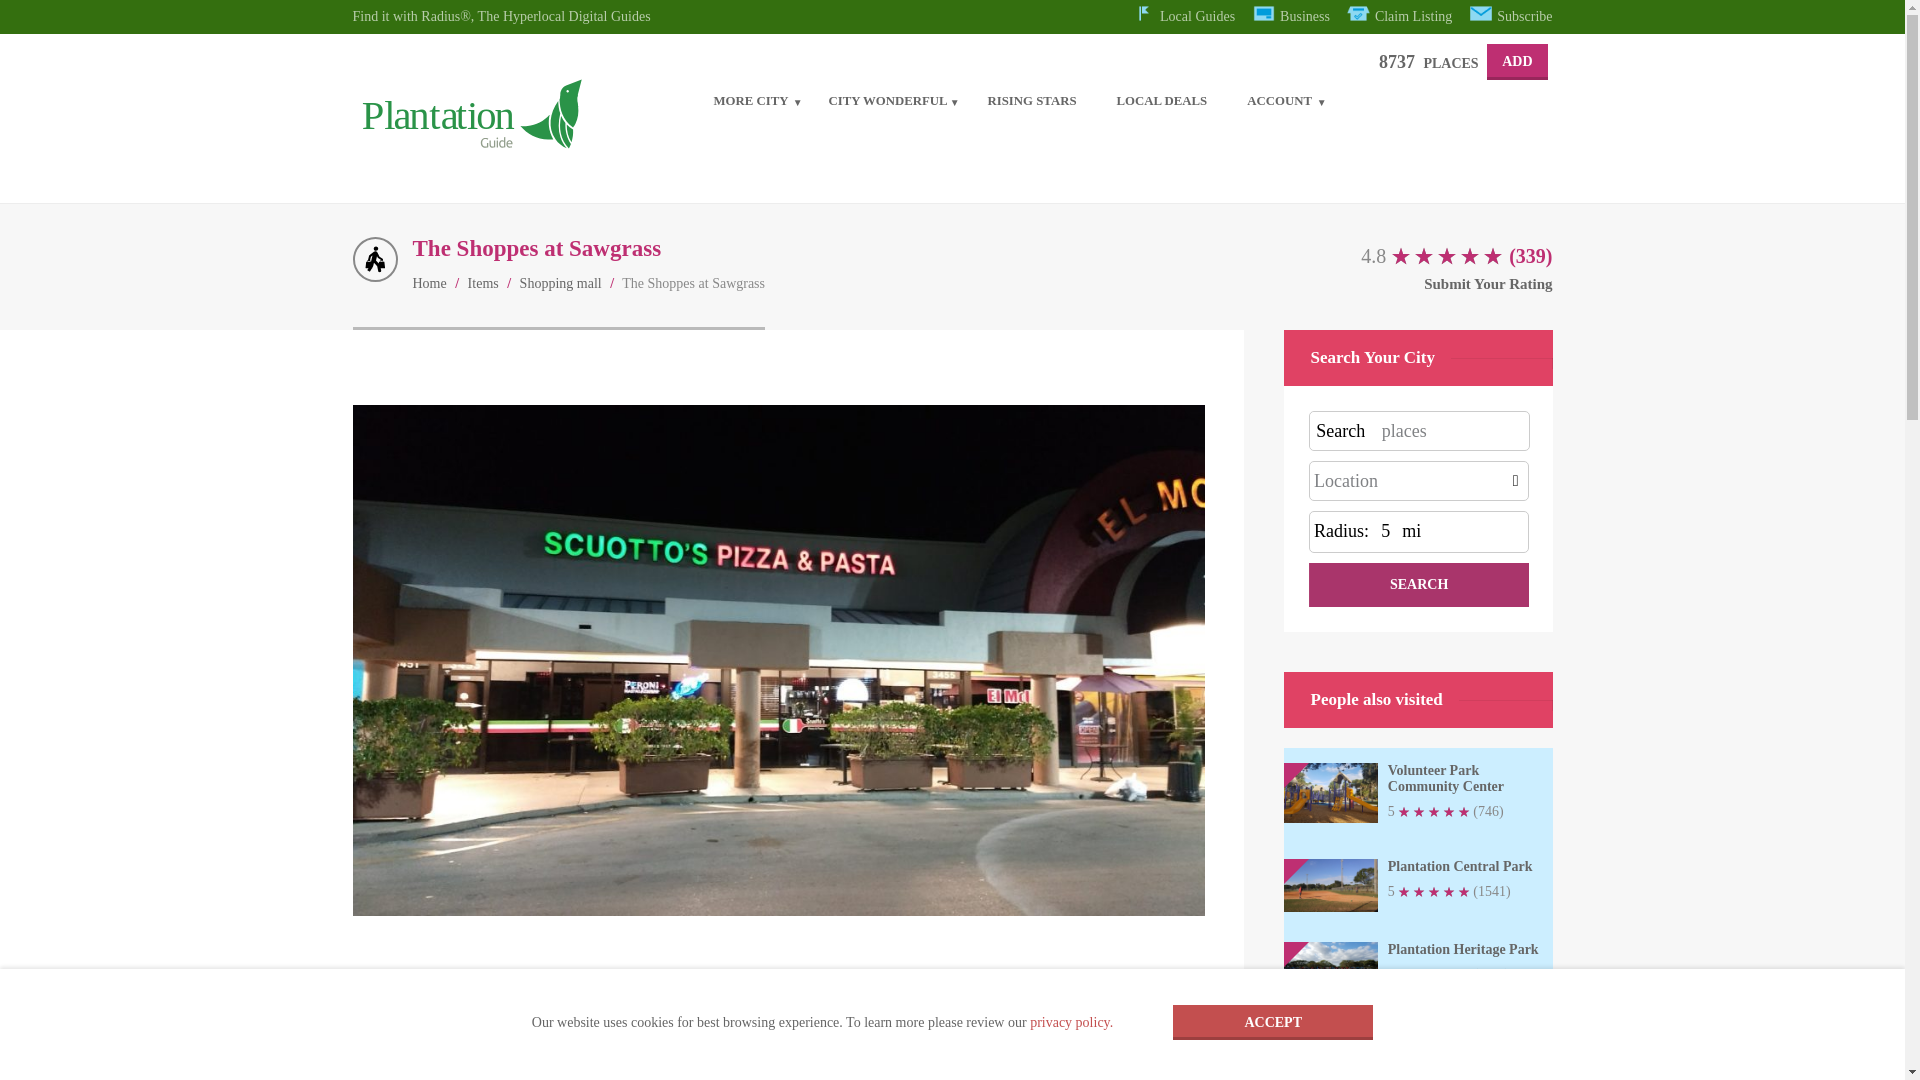 The width and height of the screenshot is (1920, 1080). Describe the element at coordinates (484, 283) in the screenshot. I see `Items` at that location.